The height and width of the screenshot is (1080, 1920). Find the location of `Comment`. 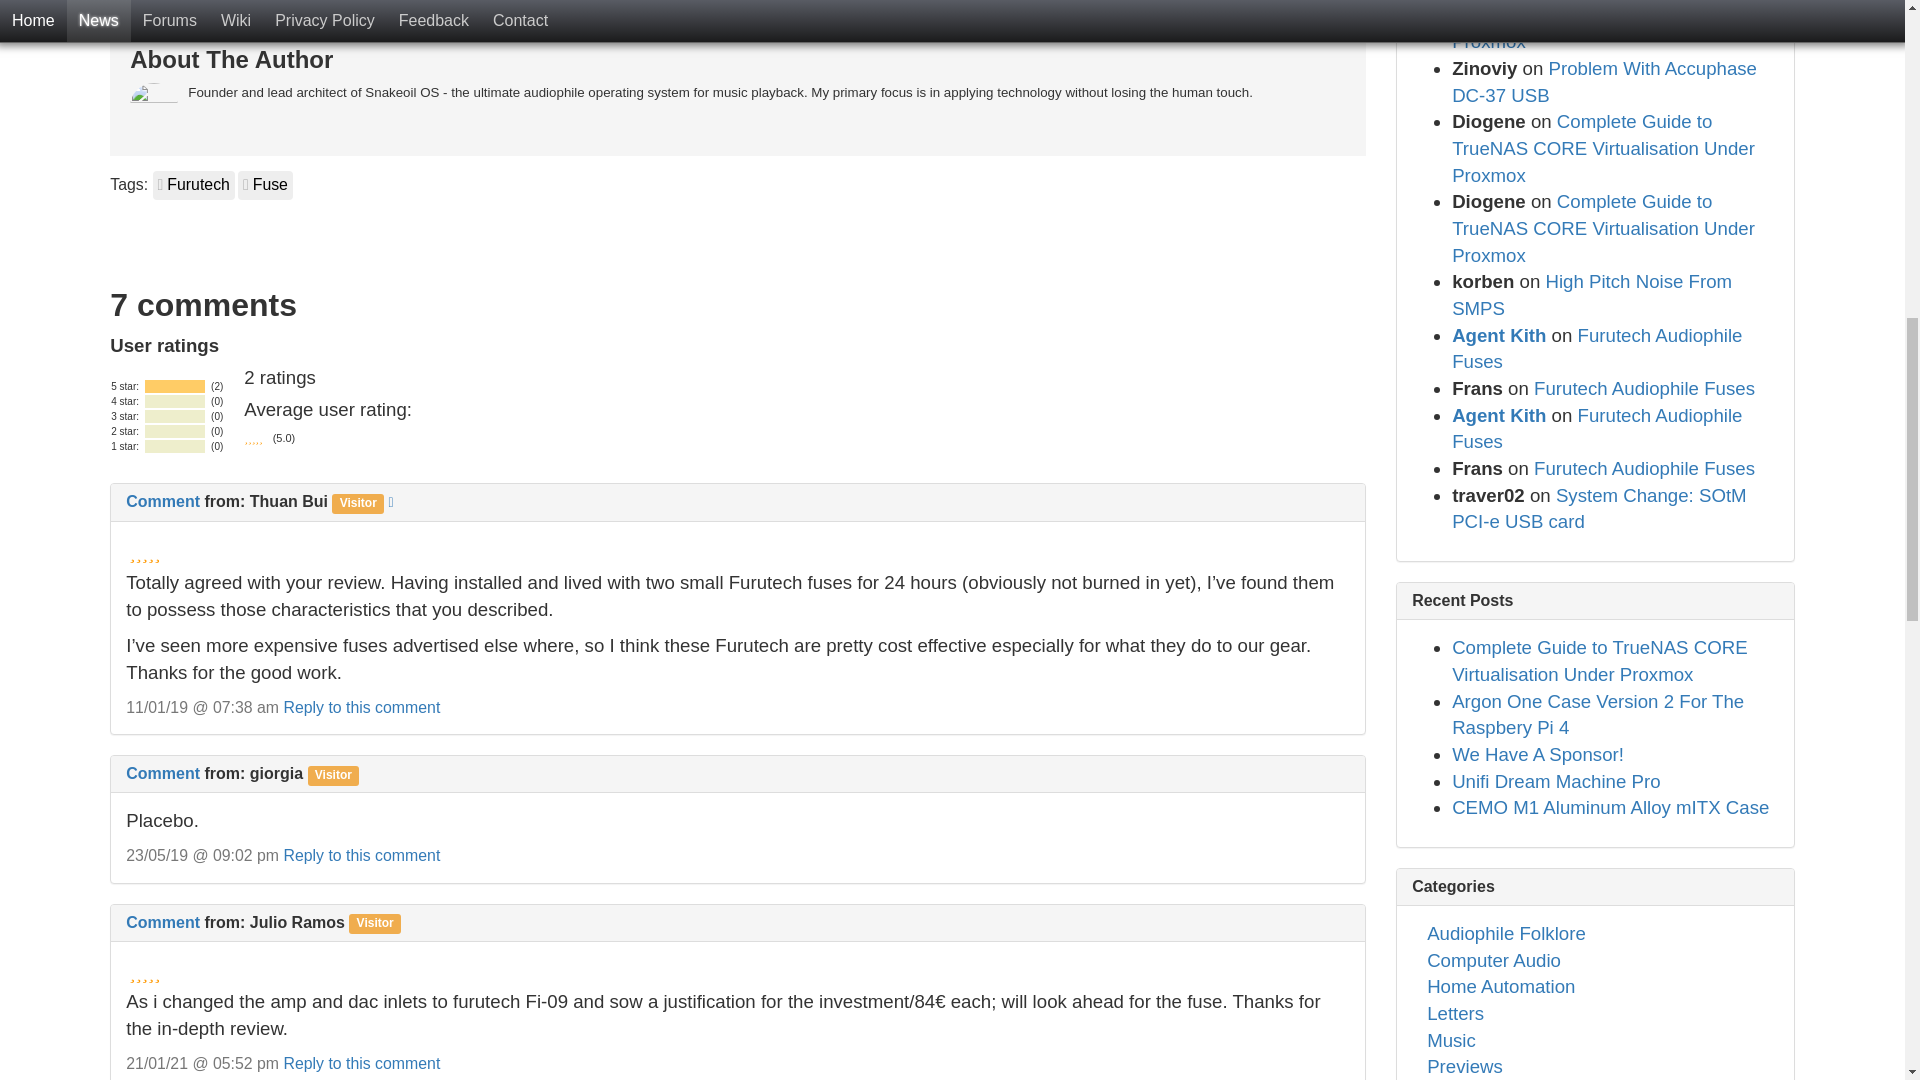

Comment is located at coordinates (162, 772).